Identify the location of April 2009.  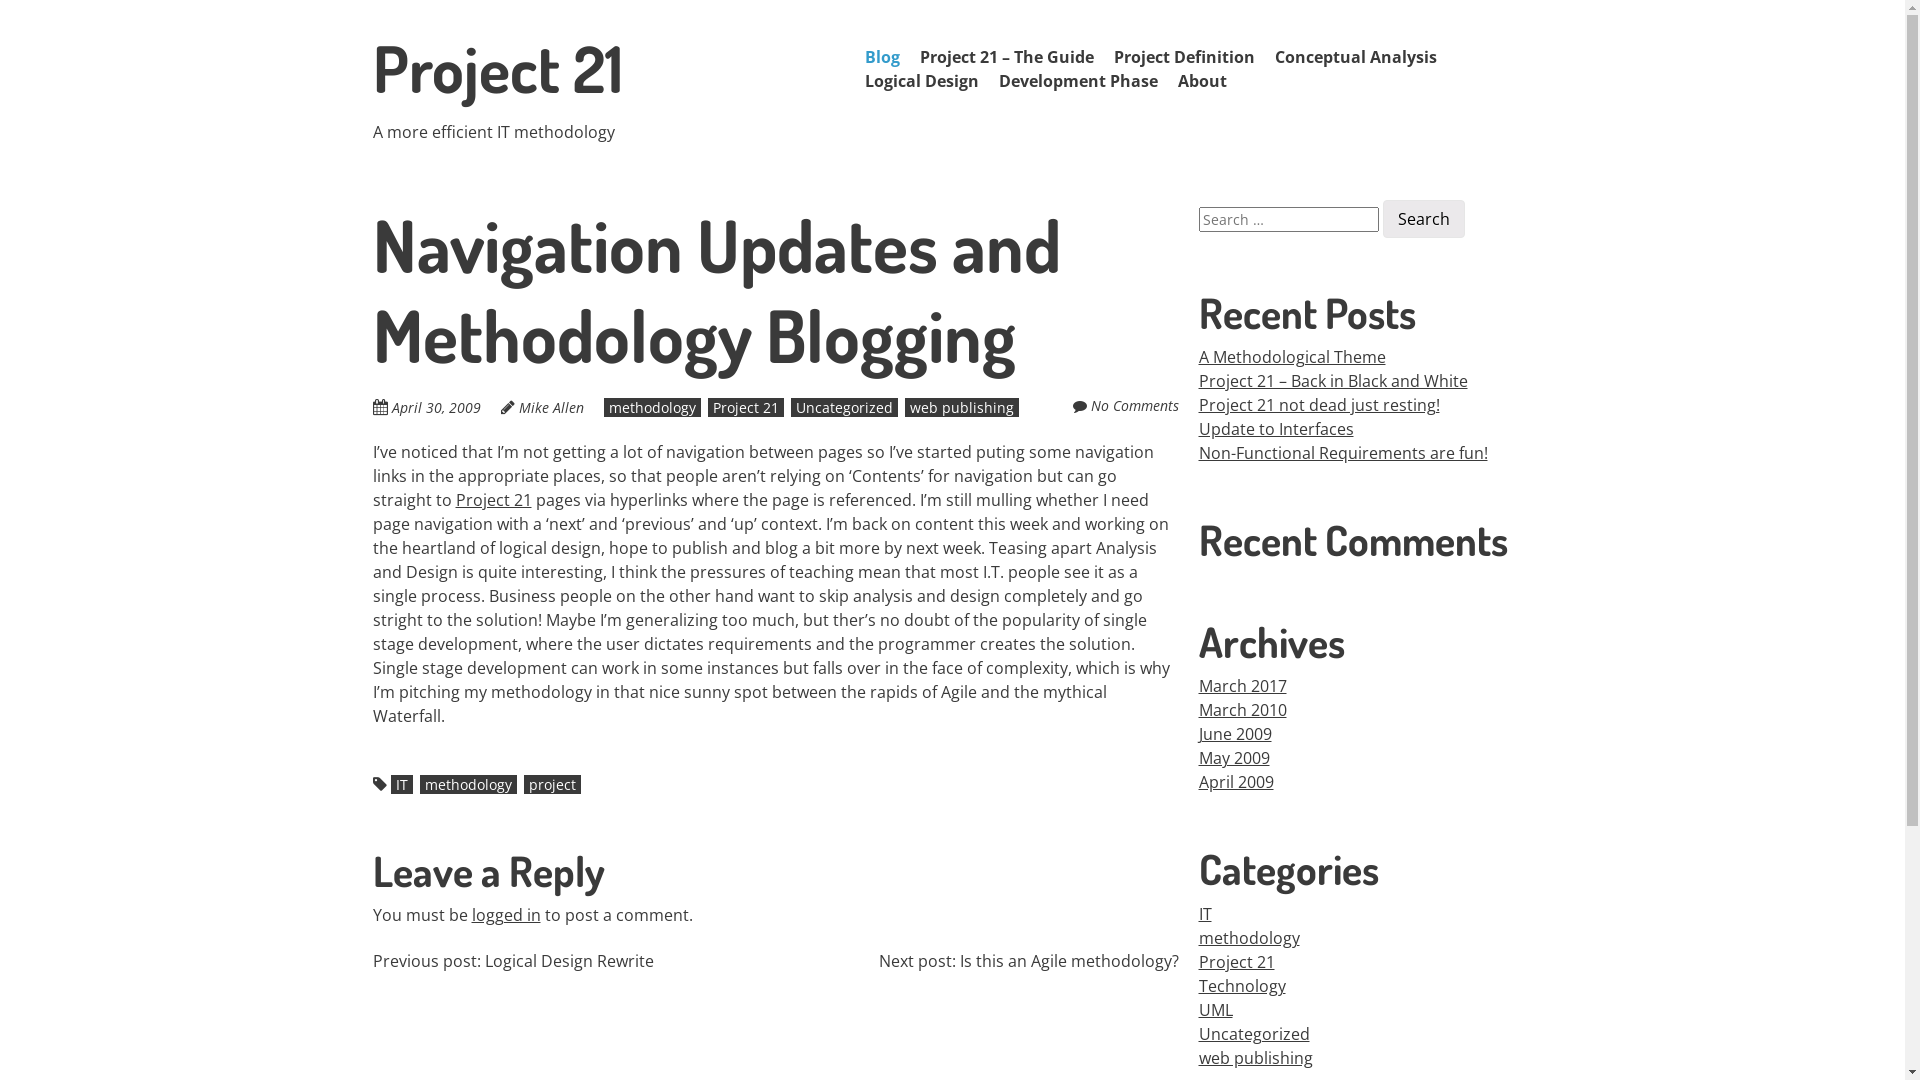
(1236, 782).